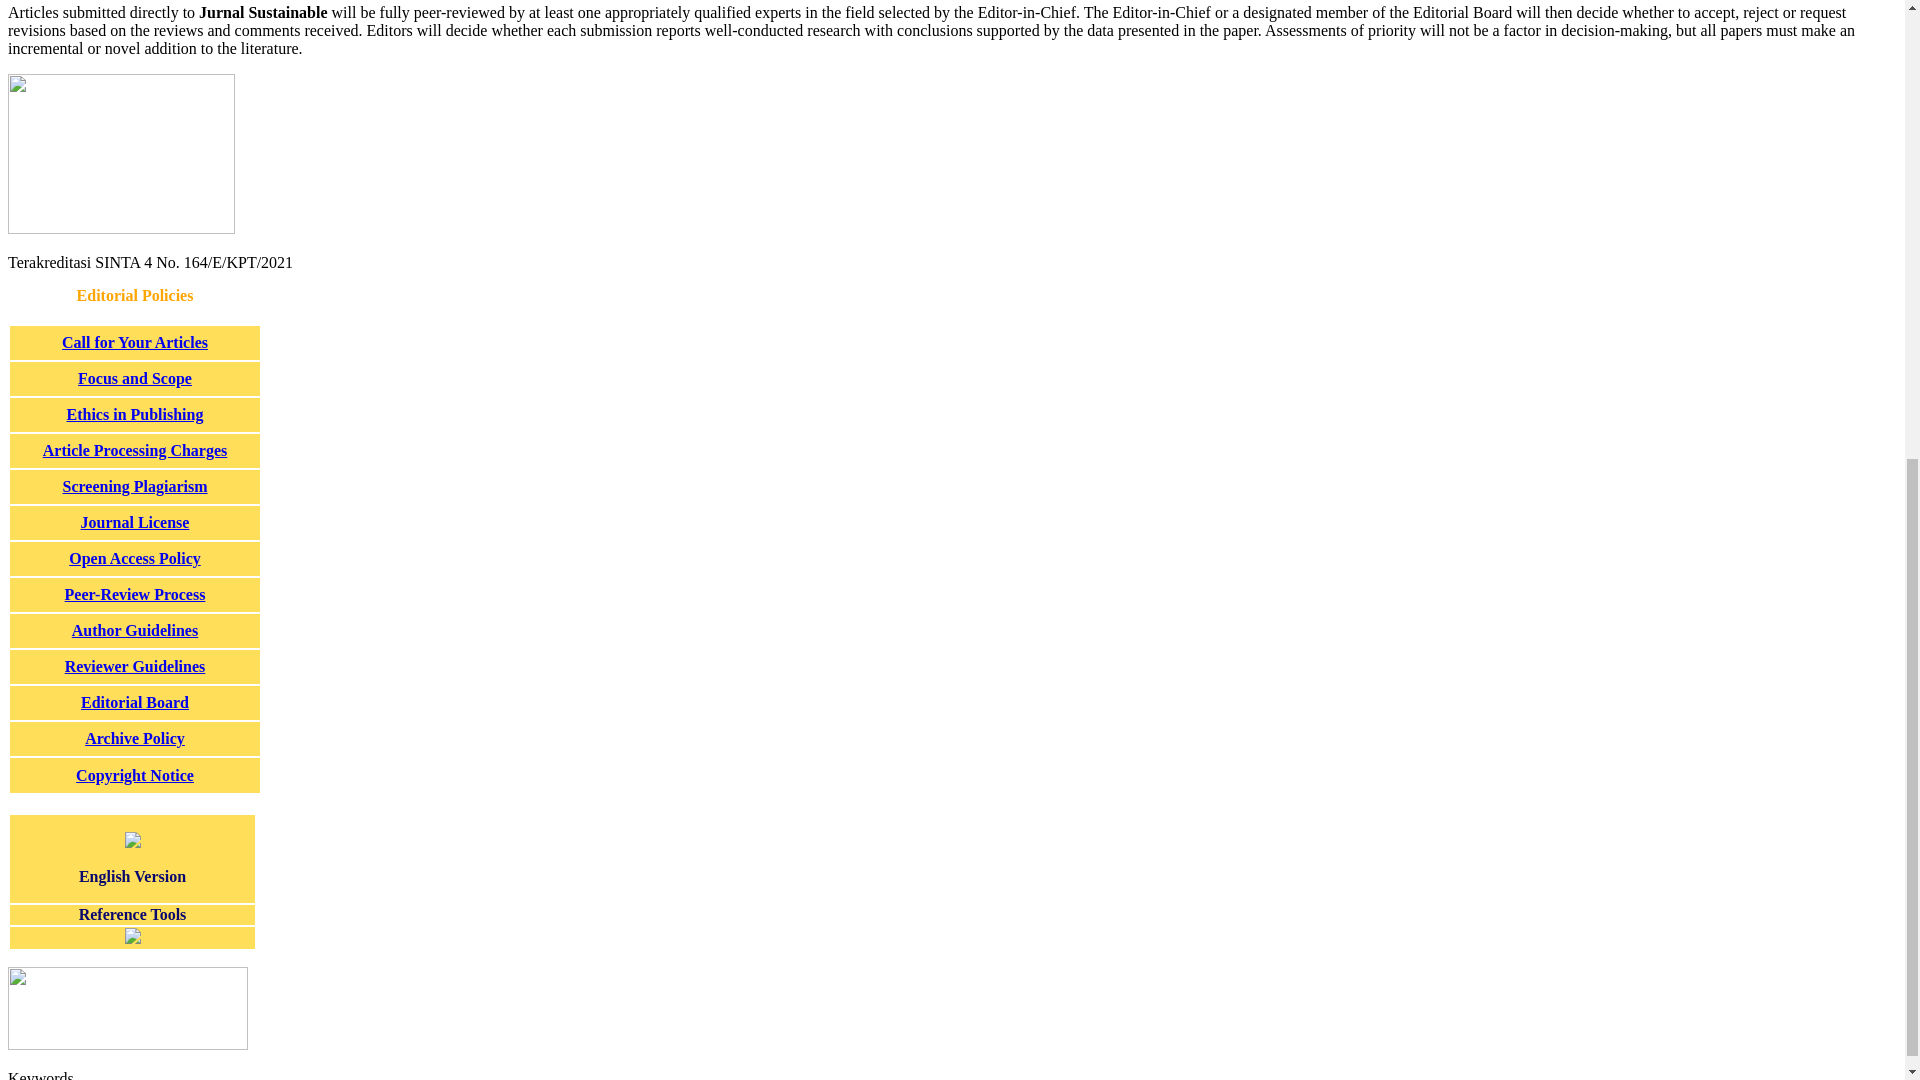  What do you see at coordinates (135, 414) in the screenshot?
I see `Ethics in Publishing` at bounding box center [135, 414].